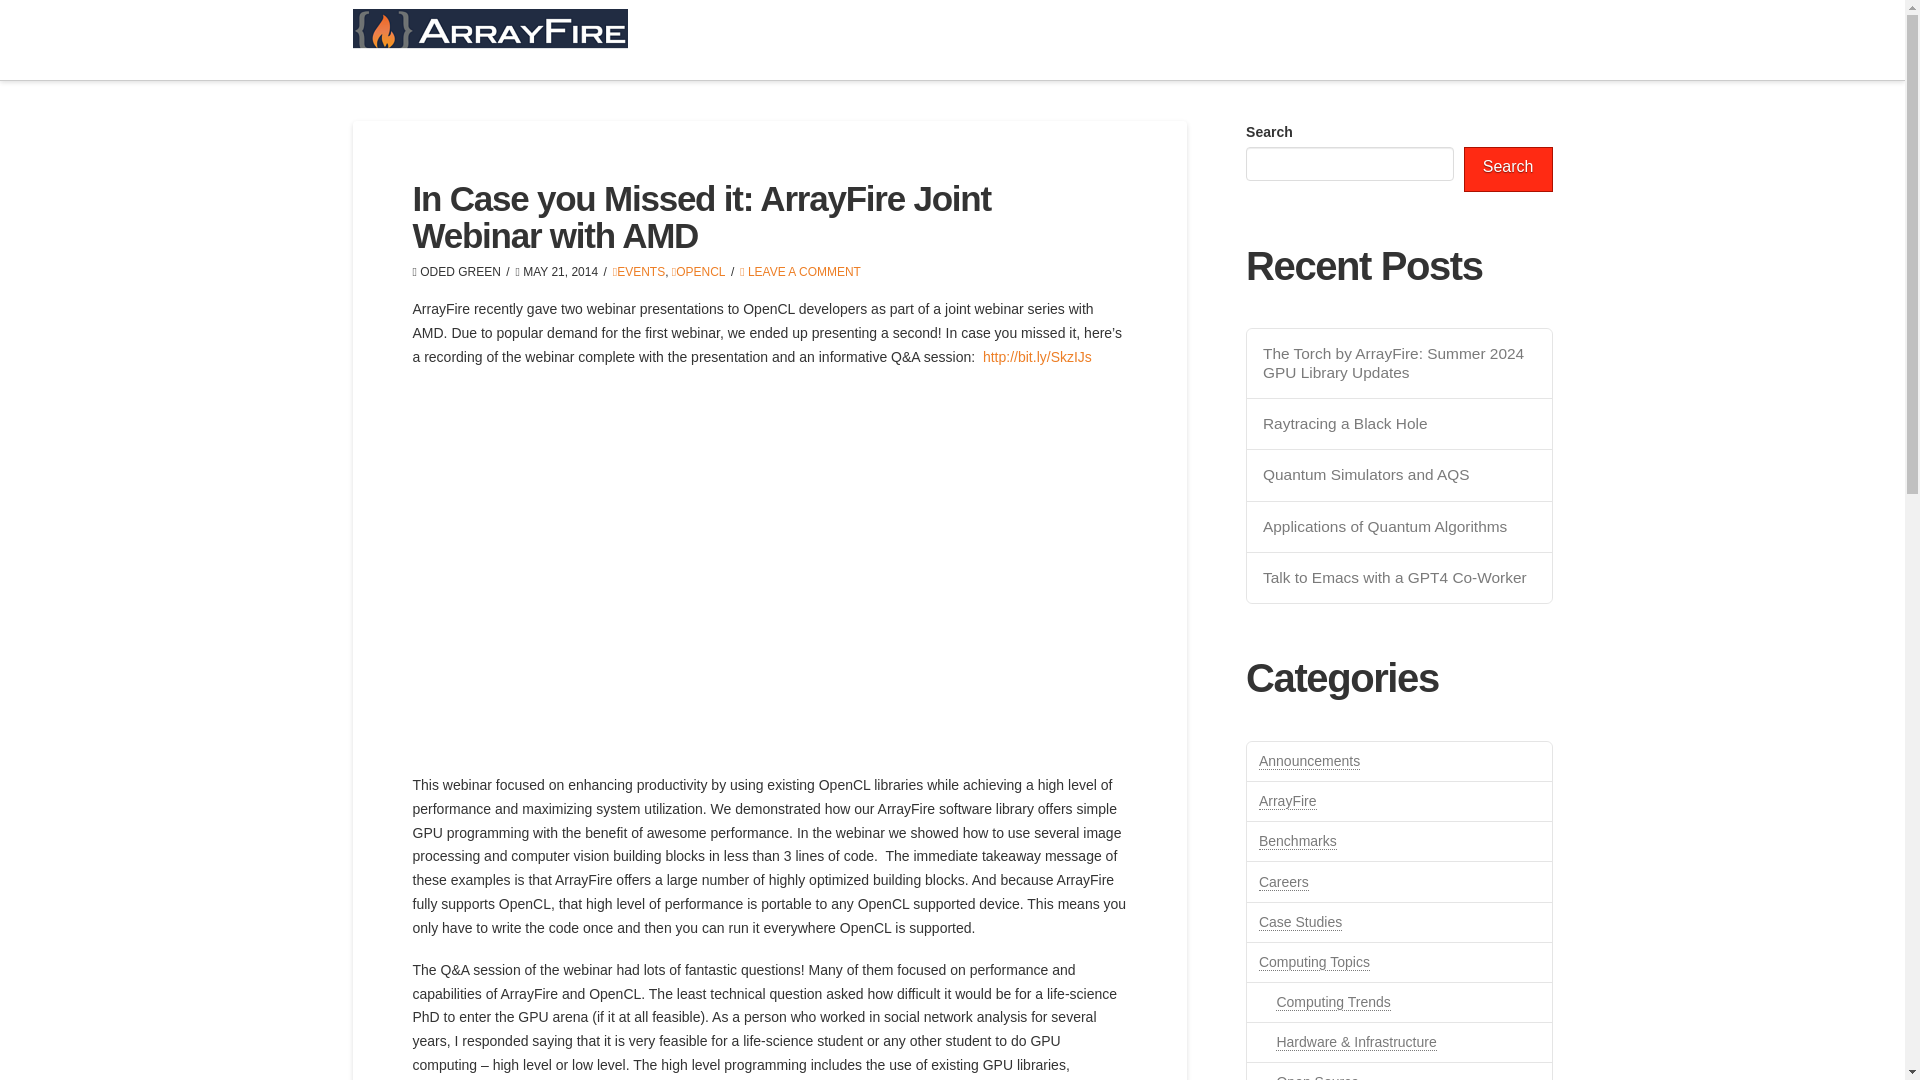 The height and width of the screenshot is (1080, 1920). I want to click on EVENTS, so click(638, 270).